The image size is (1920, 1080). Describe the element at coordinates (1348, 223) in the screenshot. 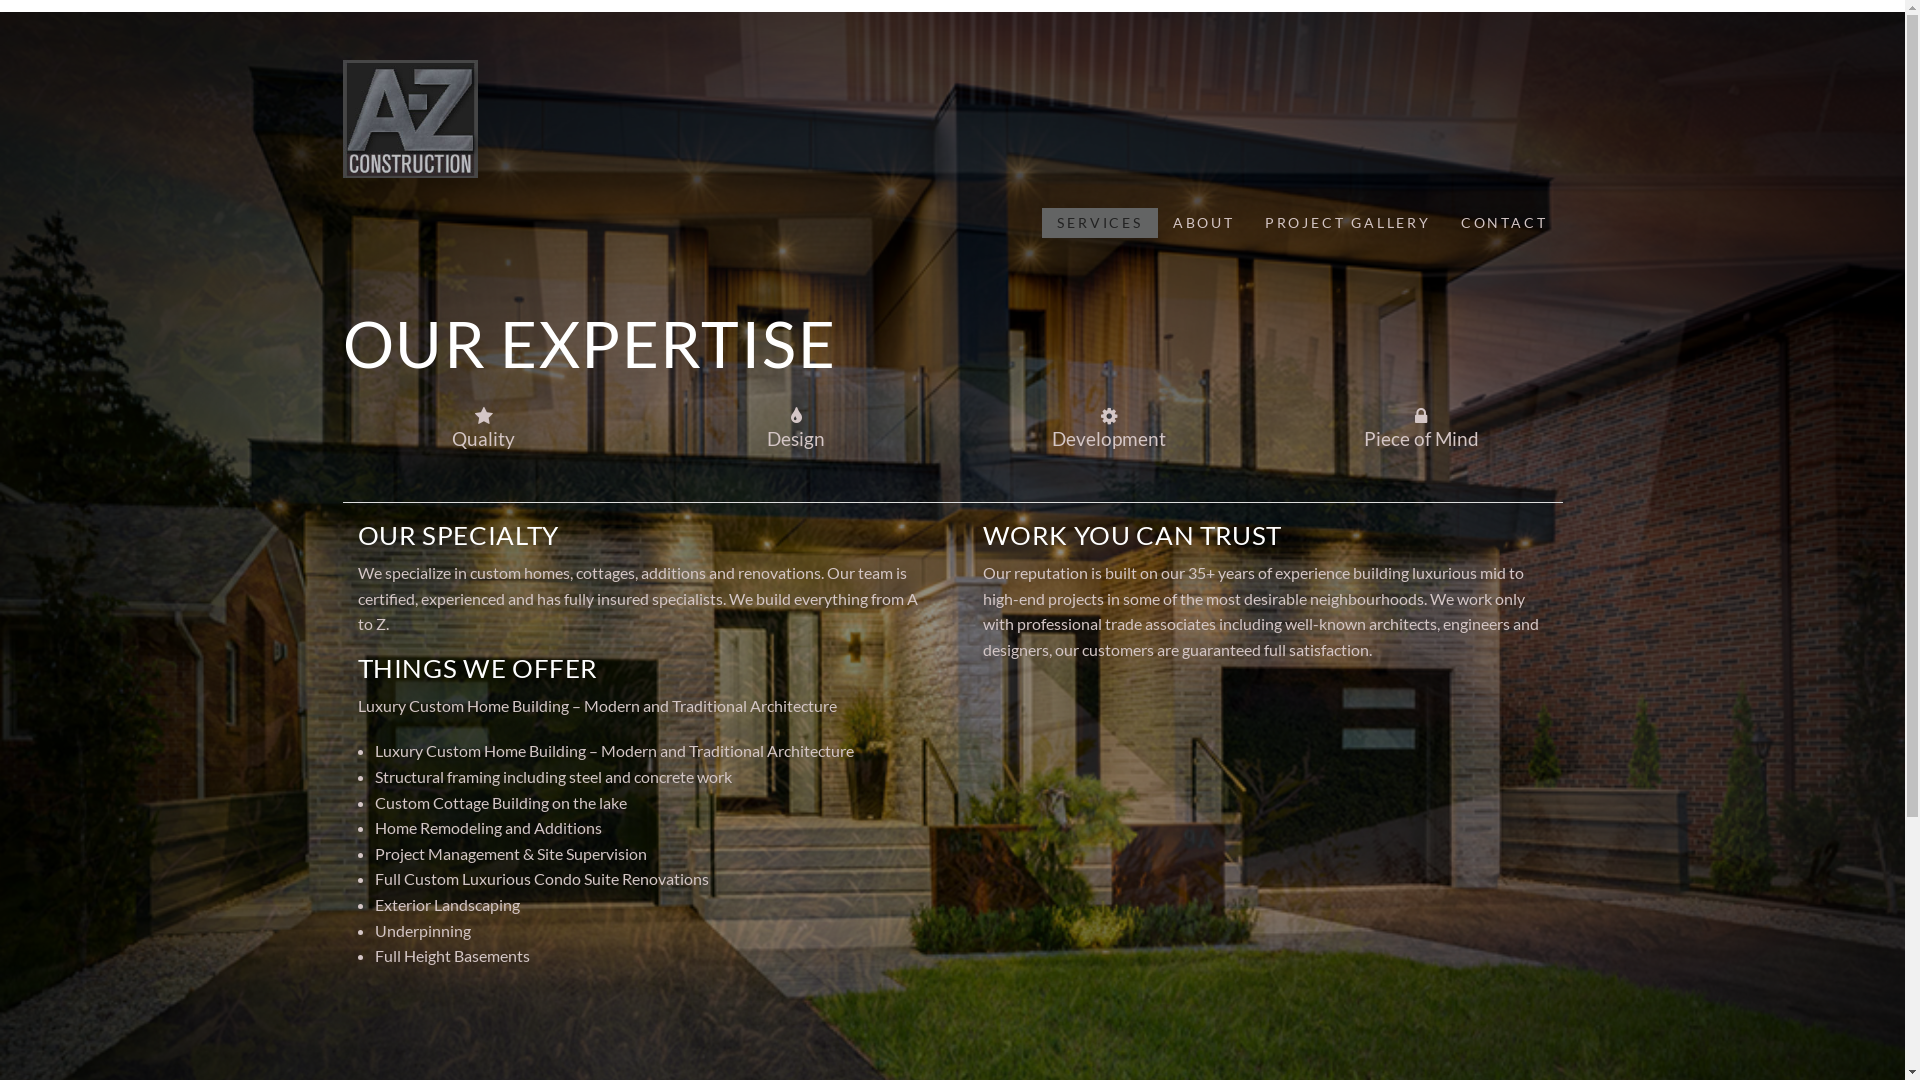

I see `PROJECT GALLERY` at that location.